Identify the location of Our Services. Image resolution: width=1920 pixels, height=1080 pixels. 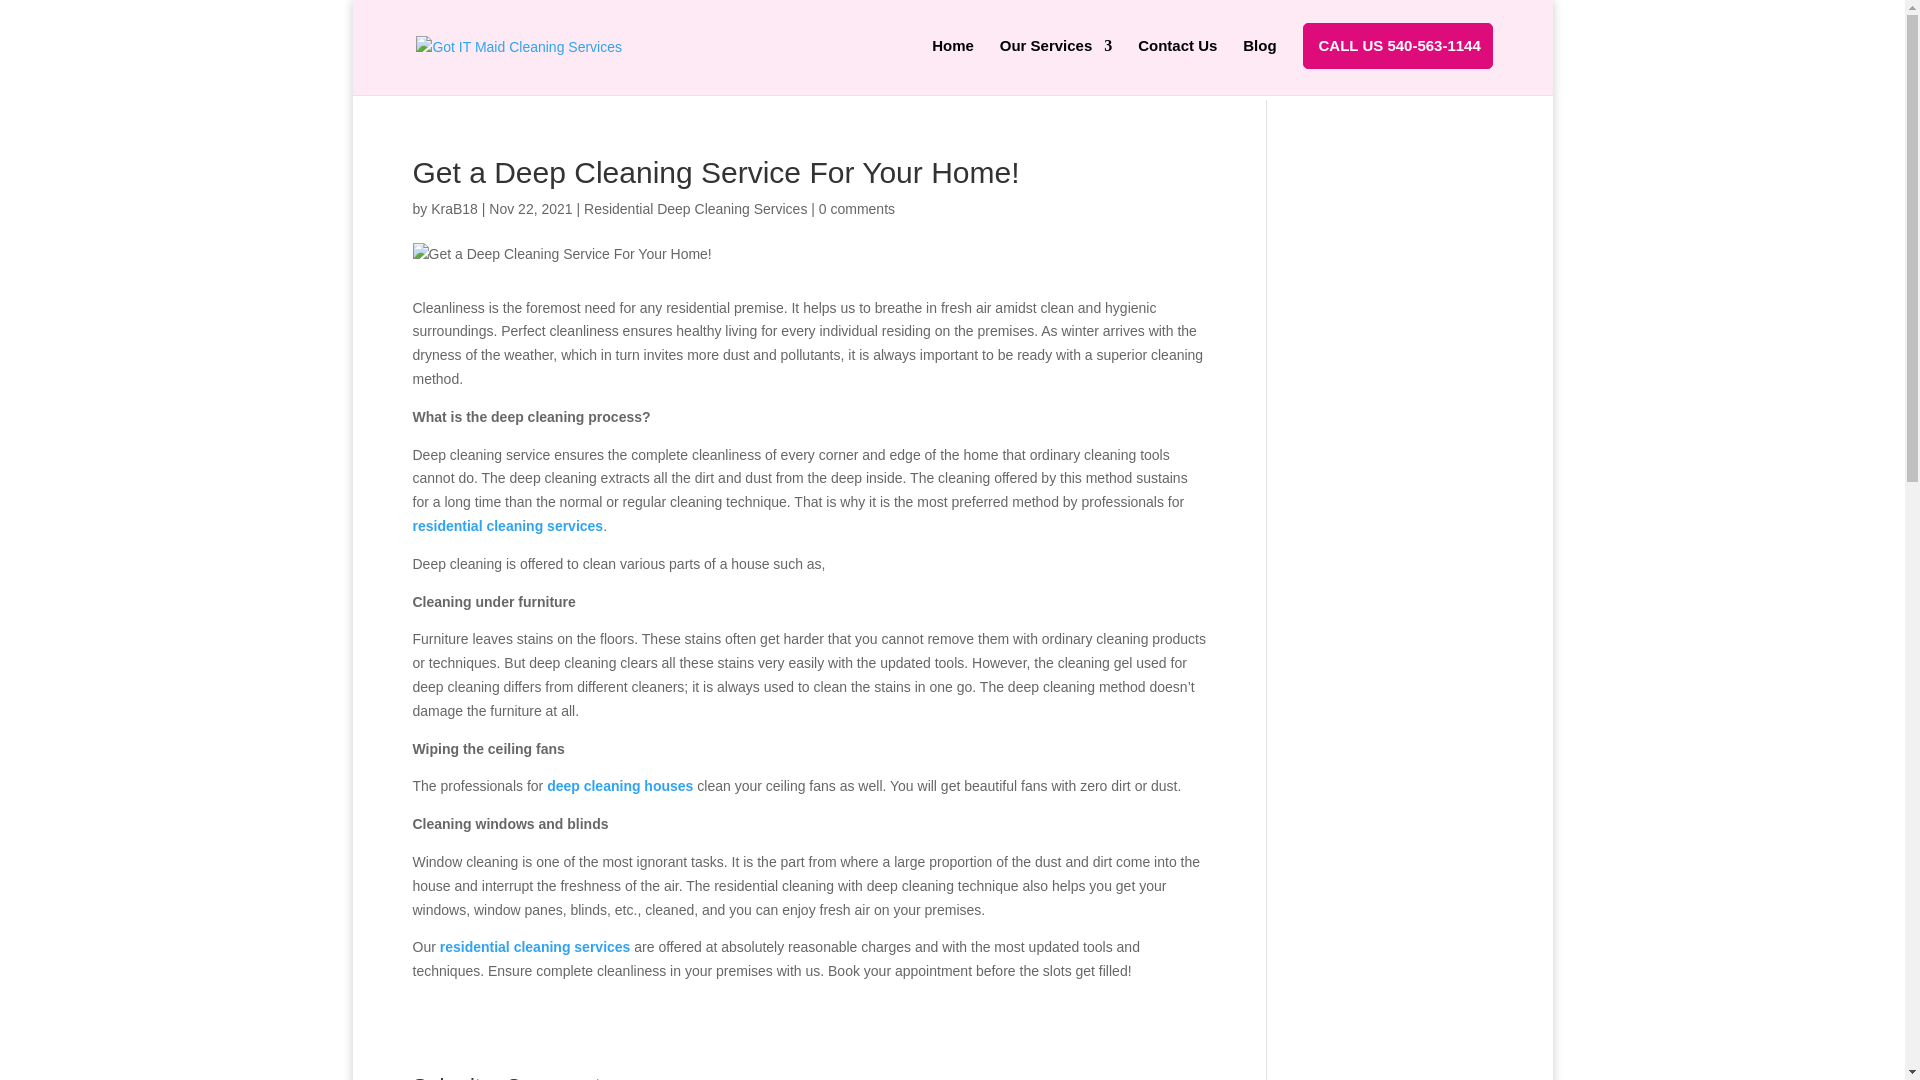
(1056, 62).